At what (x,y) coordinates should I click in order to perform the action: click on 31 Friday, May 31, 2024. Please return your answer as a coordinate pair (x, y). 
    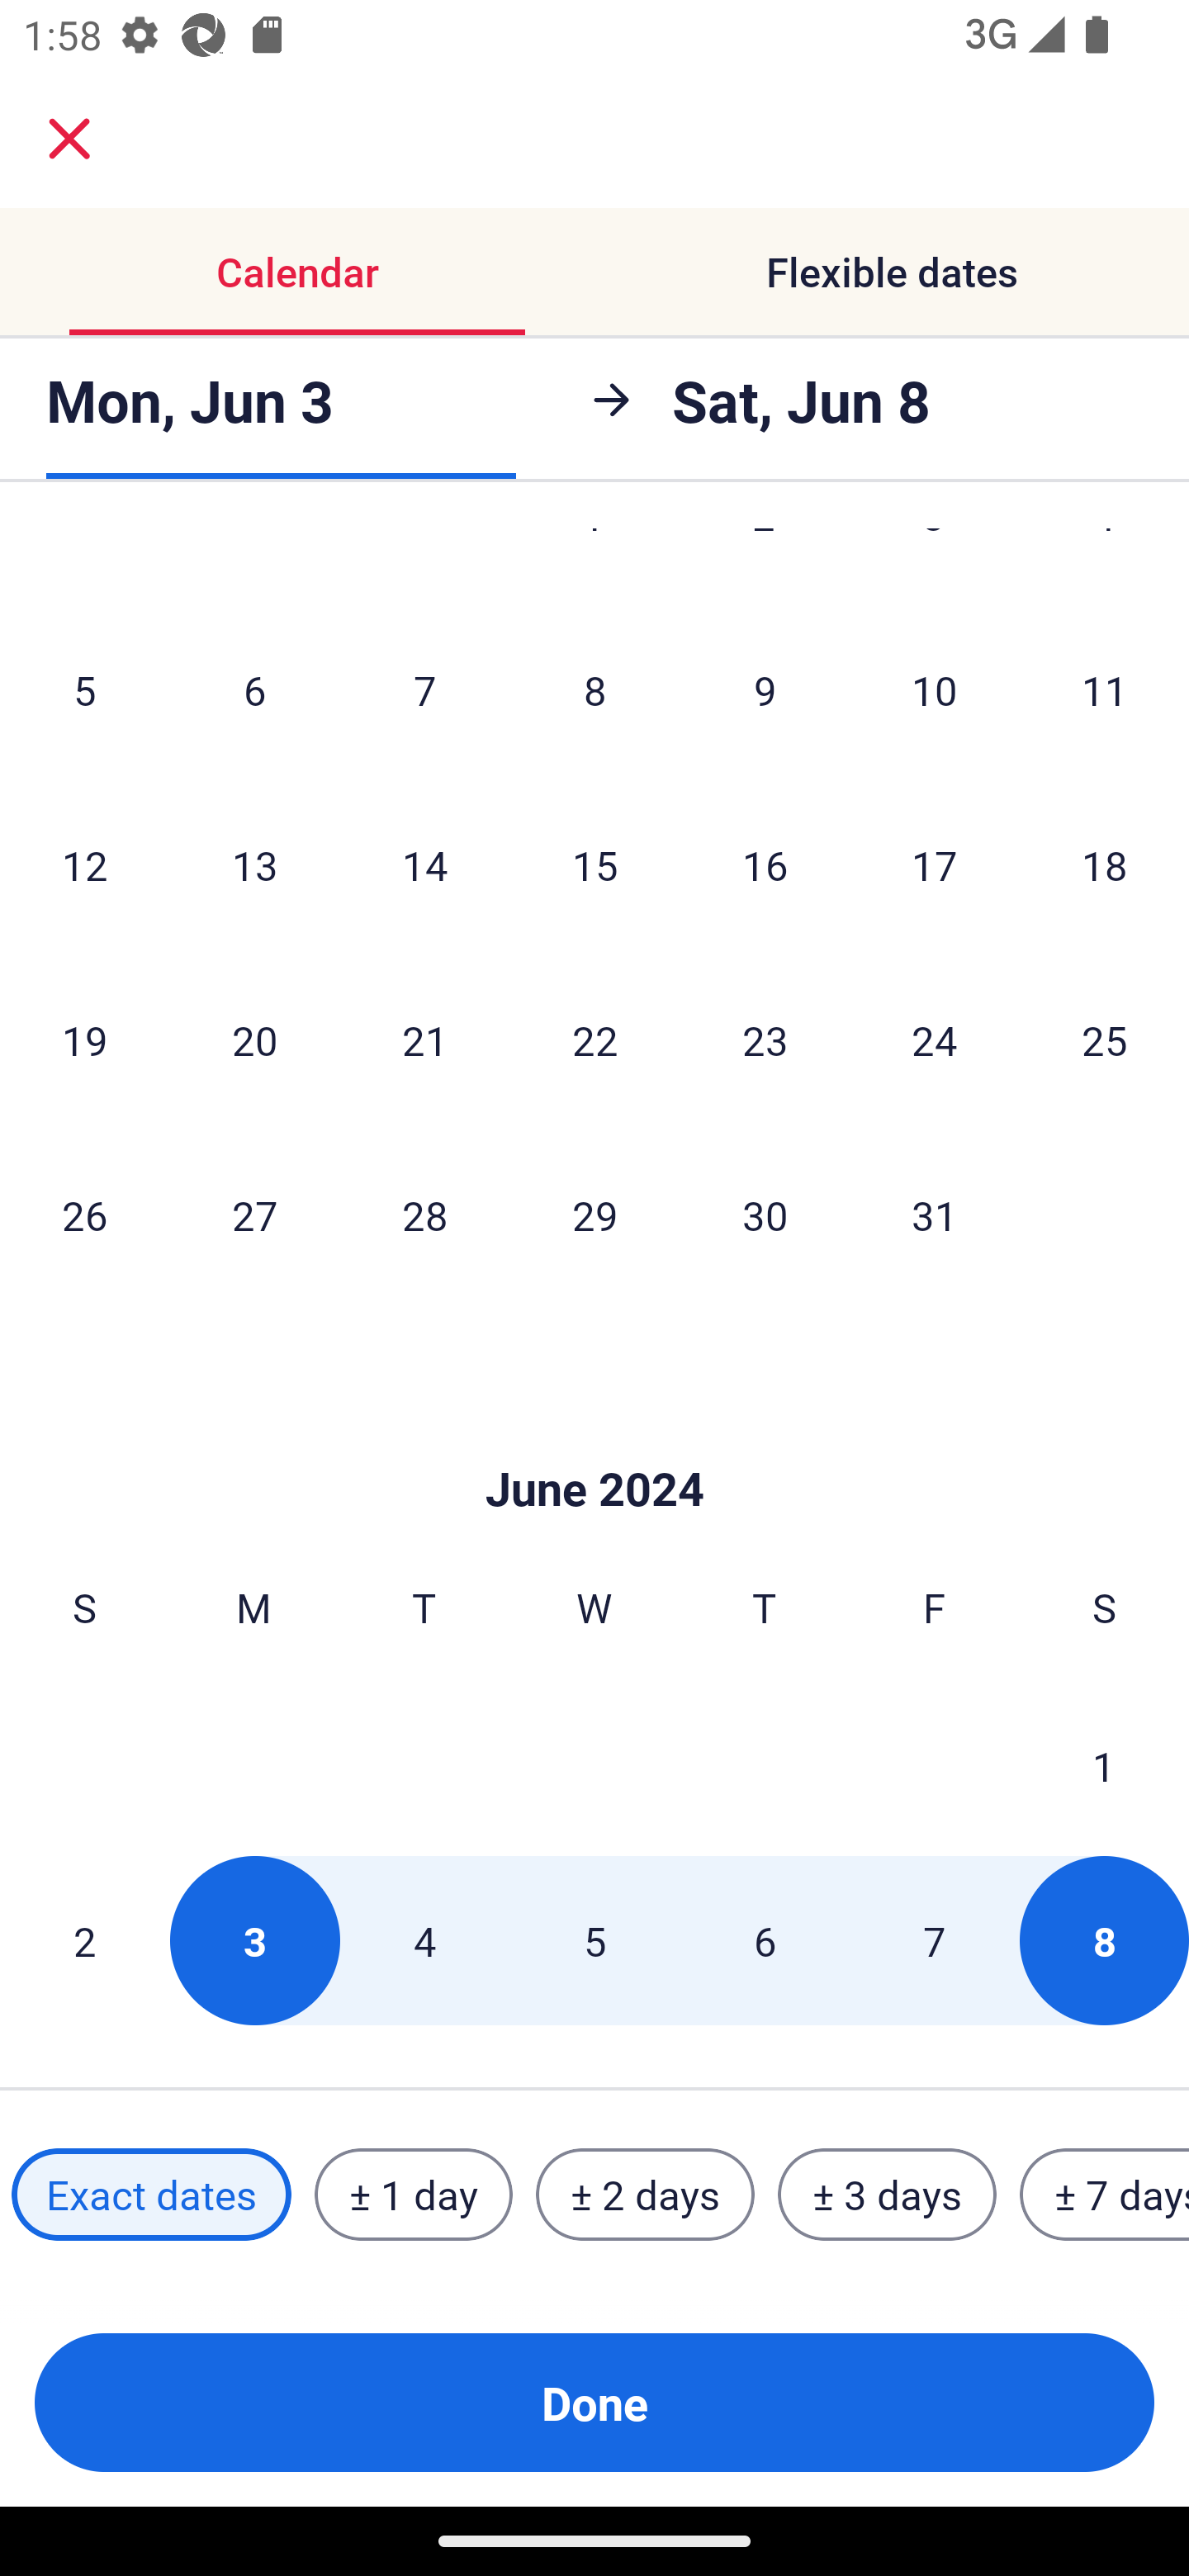
    Looking at the image, I should click on (935, 1214).